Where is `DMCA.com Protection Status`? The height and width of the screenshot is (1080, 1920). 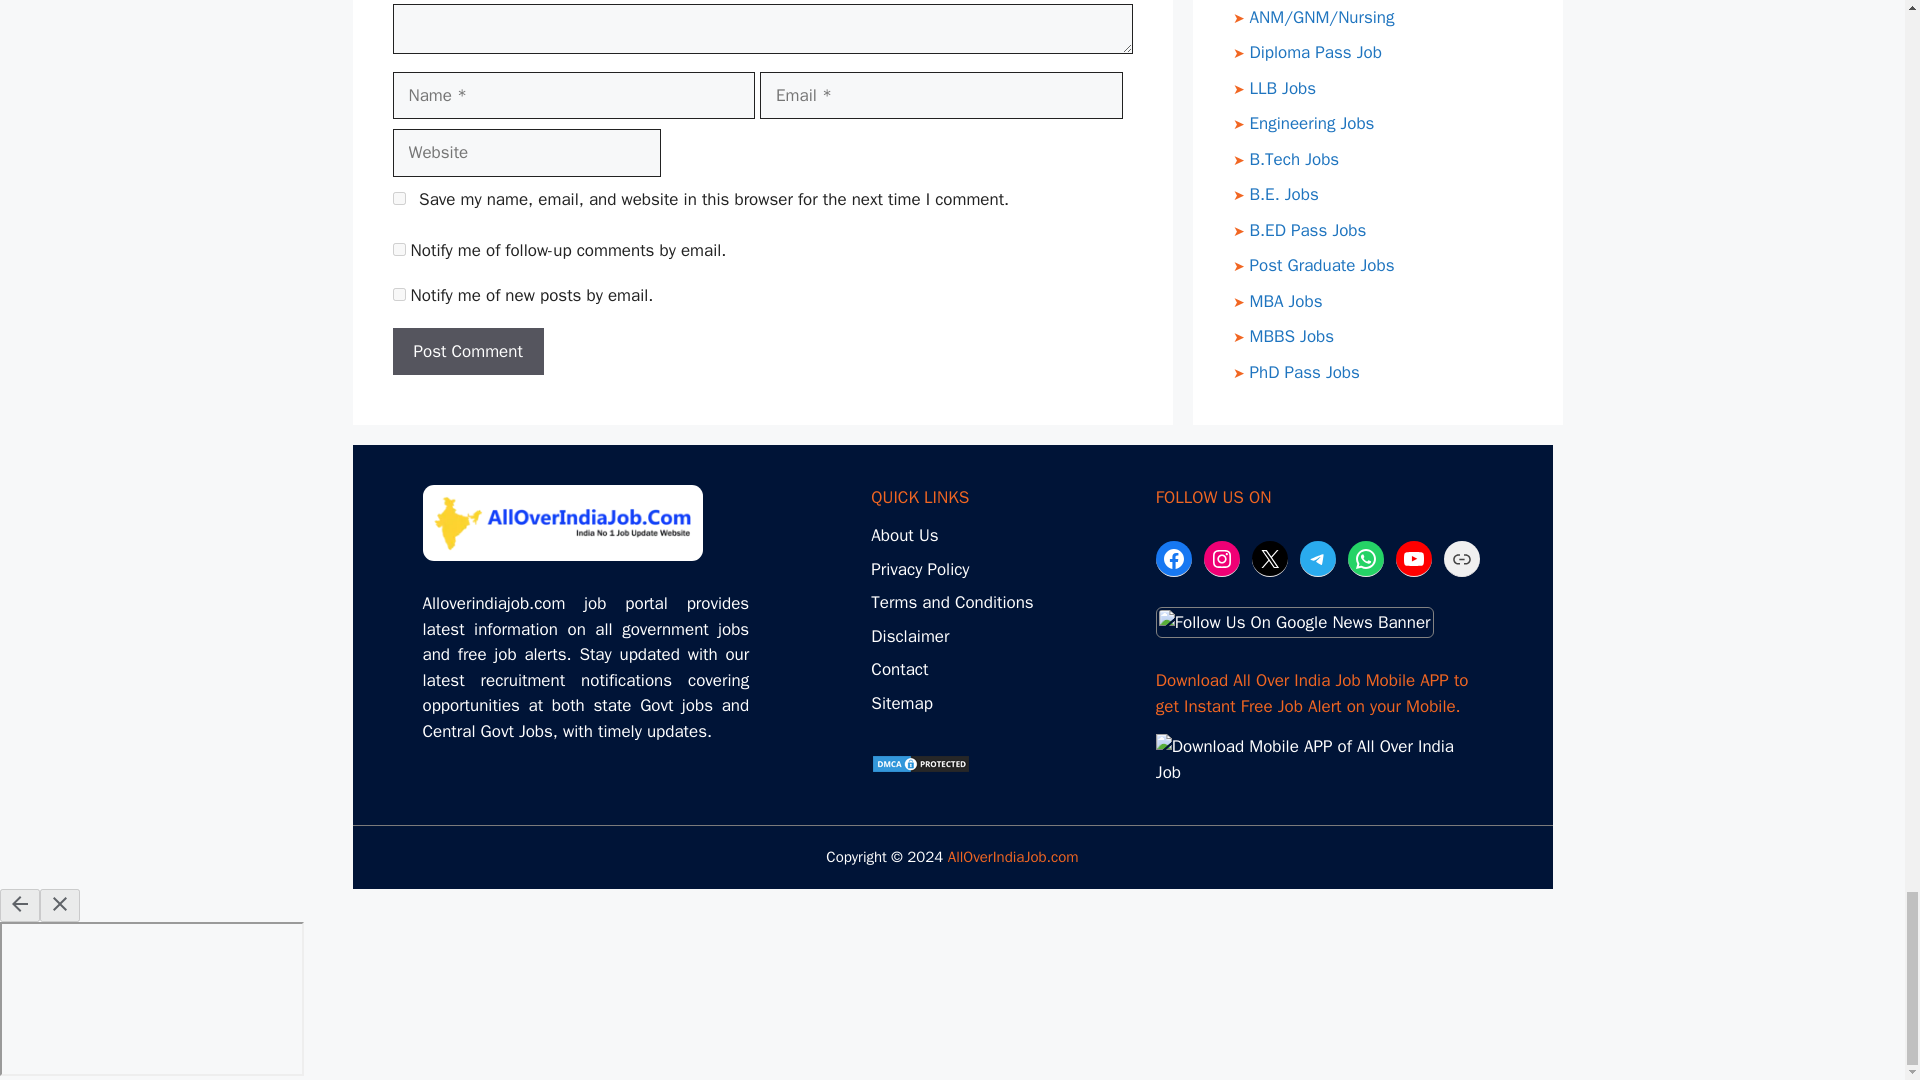 DMCA.com Protection Status is located at coordinates (921, 768).